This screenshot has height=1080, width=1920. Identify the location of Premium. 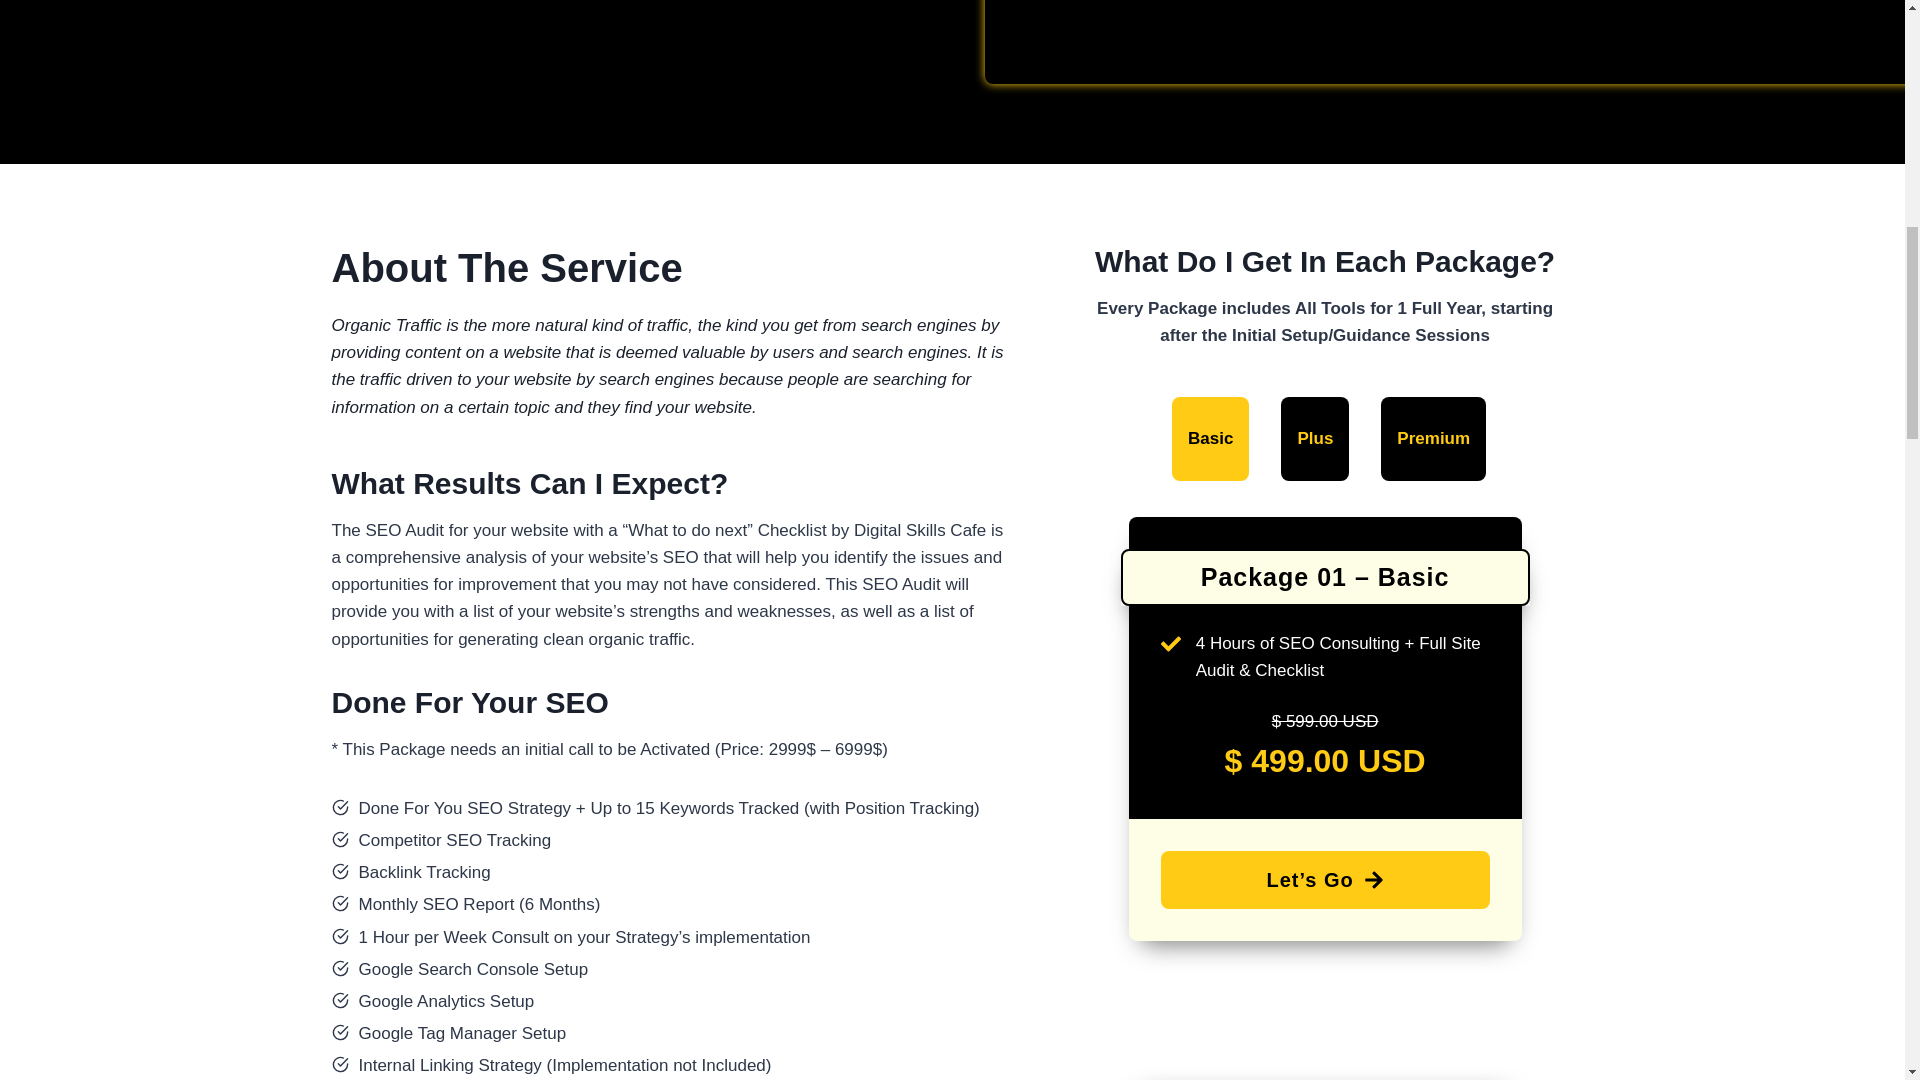
(1433, 438).